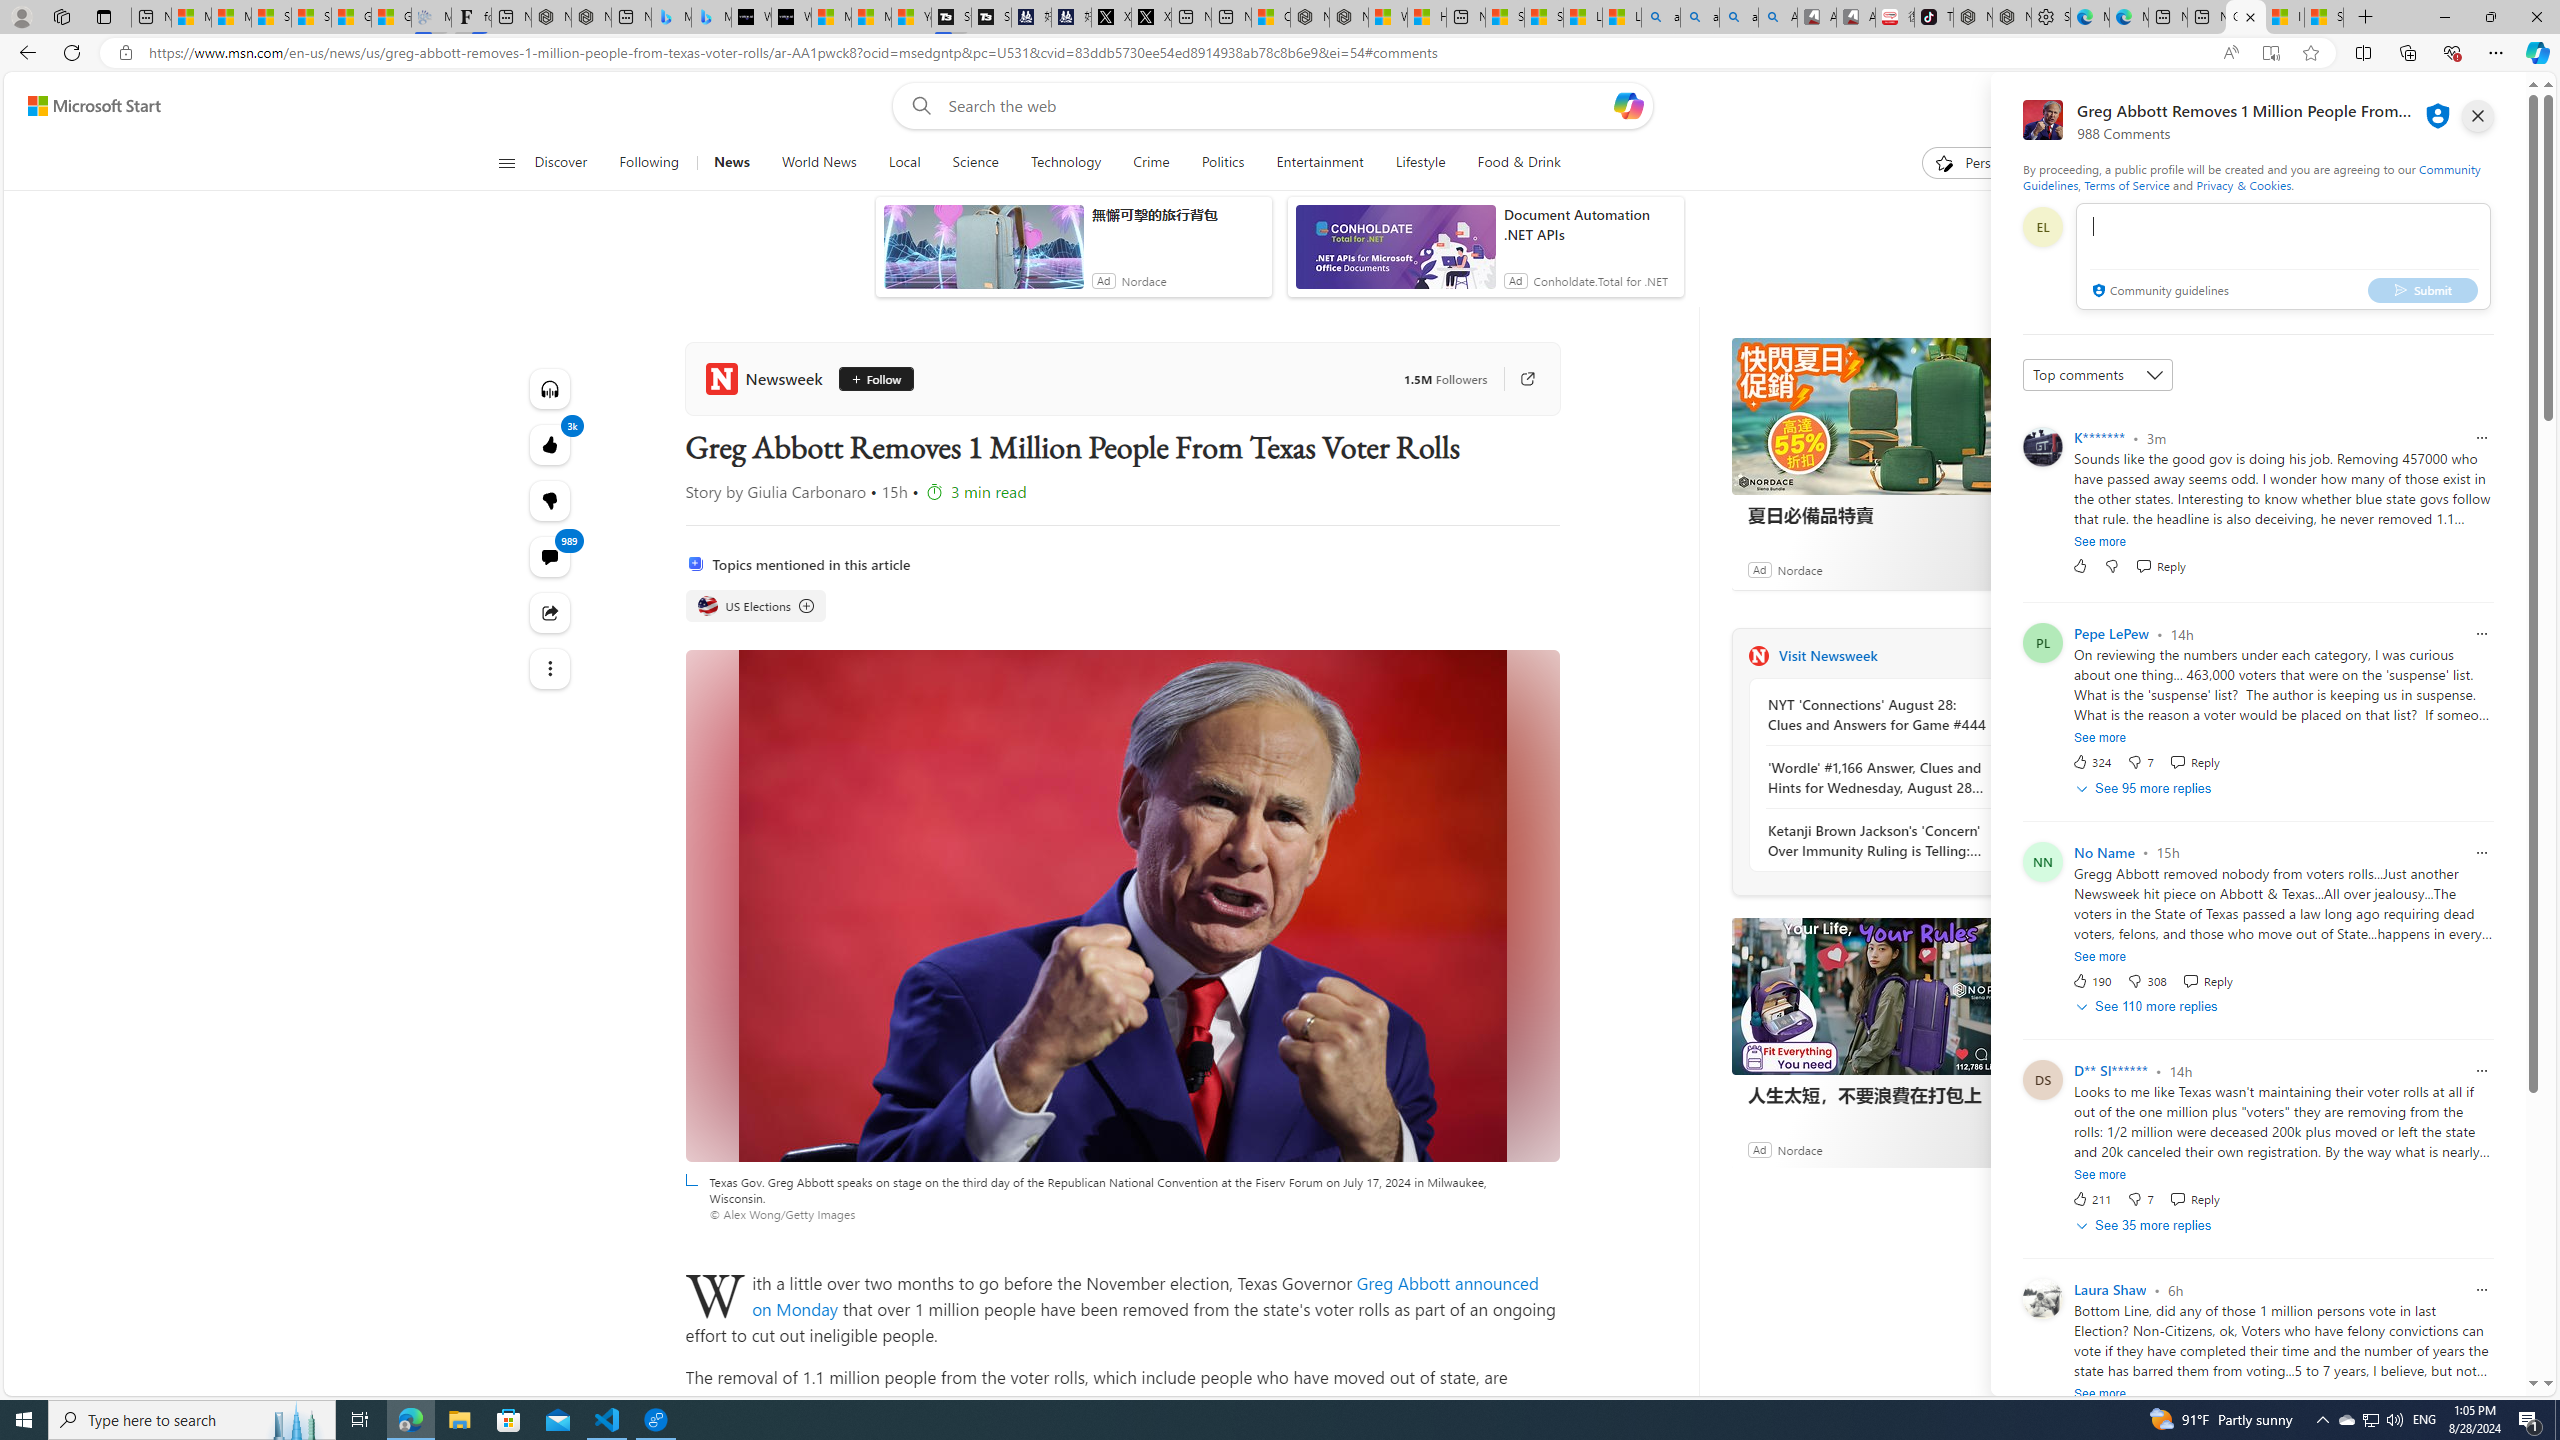 This screenshot has width=2560, height=1440. I want to click on Science, so click(974, 163).